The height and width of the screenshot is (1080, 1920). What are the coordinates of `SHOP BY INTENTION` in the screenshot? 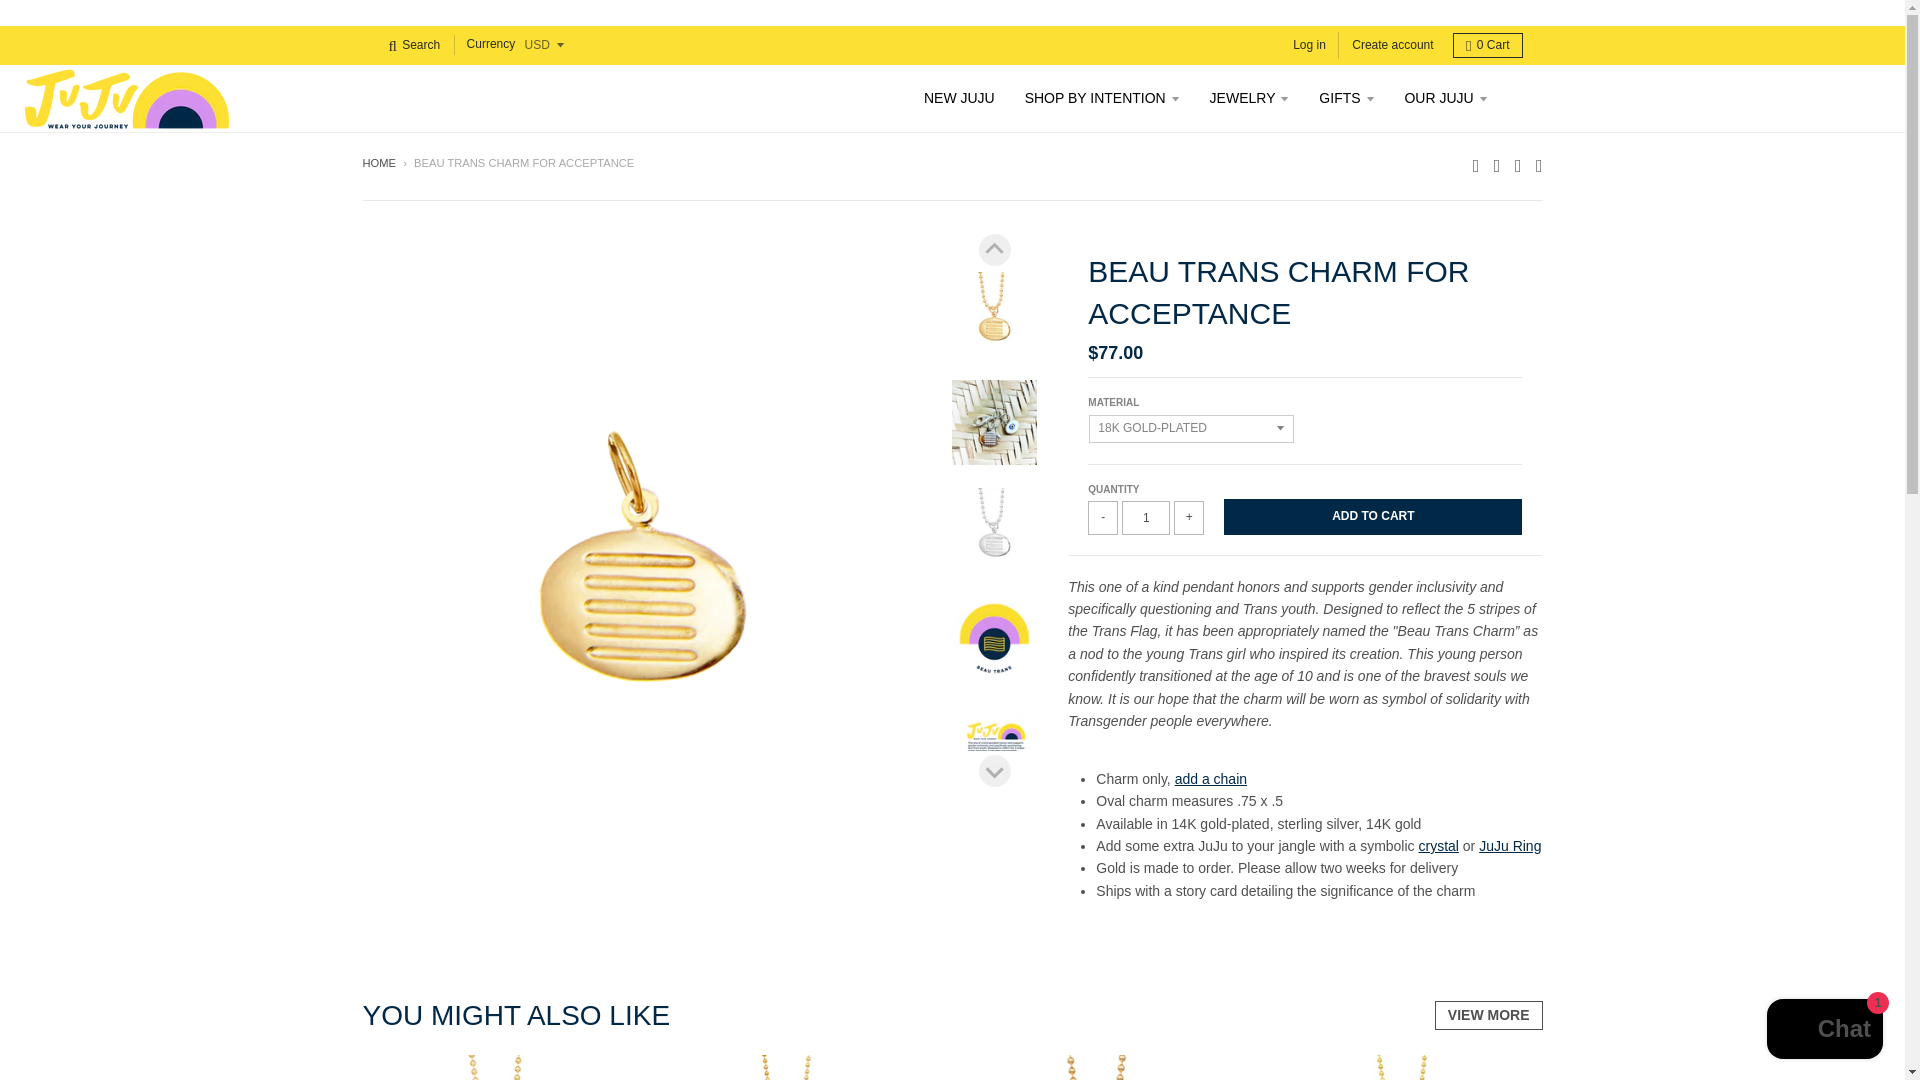 It's located at (1102, 97).